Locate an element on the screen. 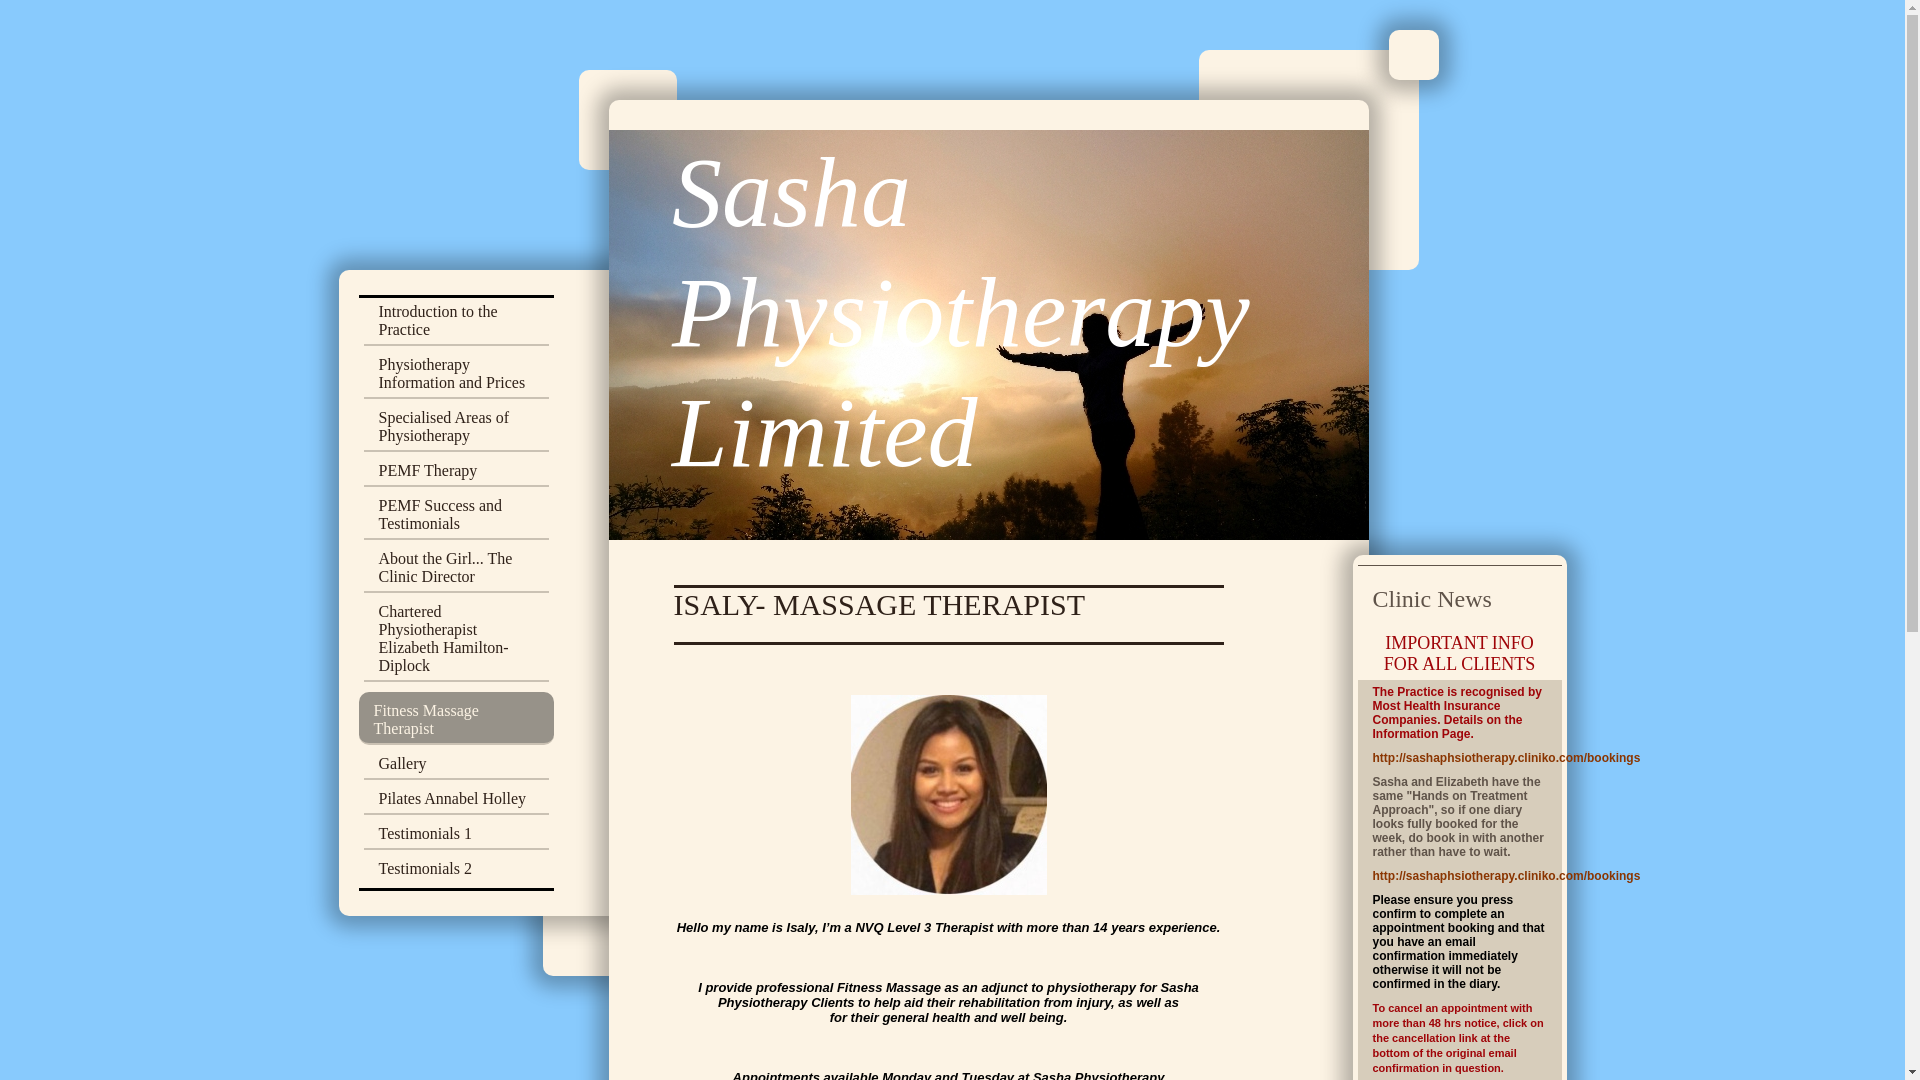 The width and height of the screenshot is (1920, 1080). Fitness Massage Therapist is located at coordinates (454, 718).